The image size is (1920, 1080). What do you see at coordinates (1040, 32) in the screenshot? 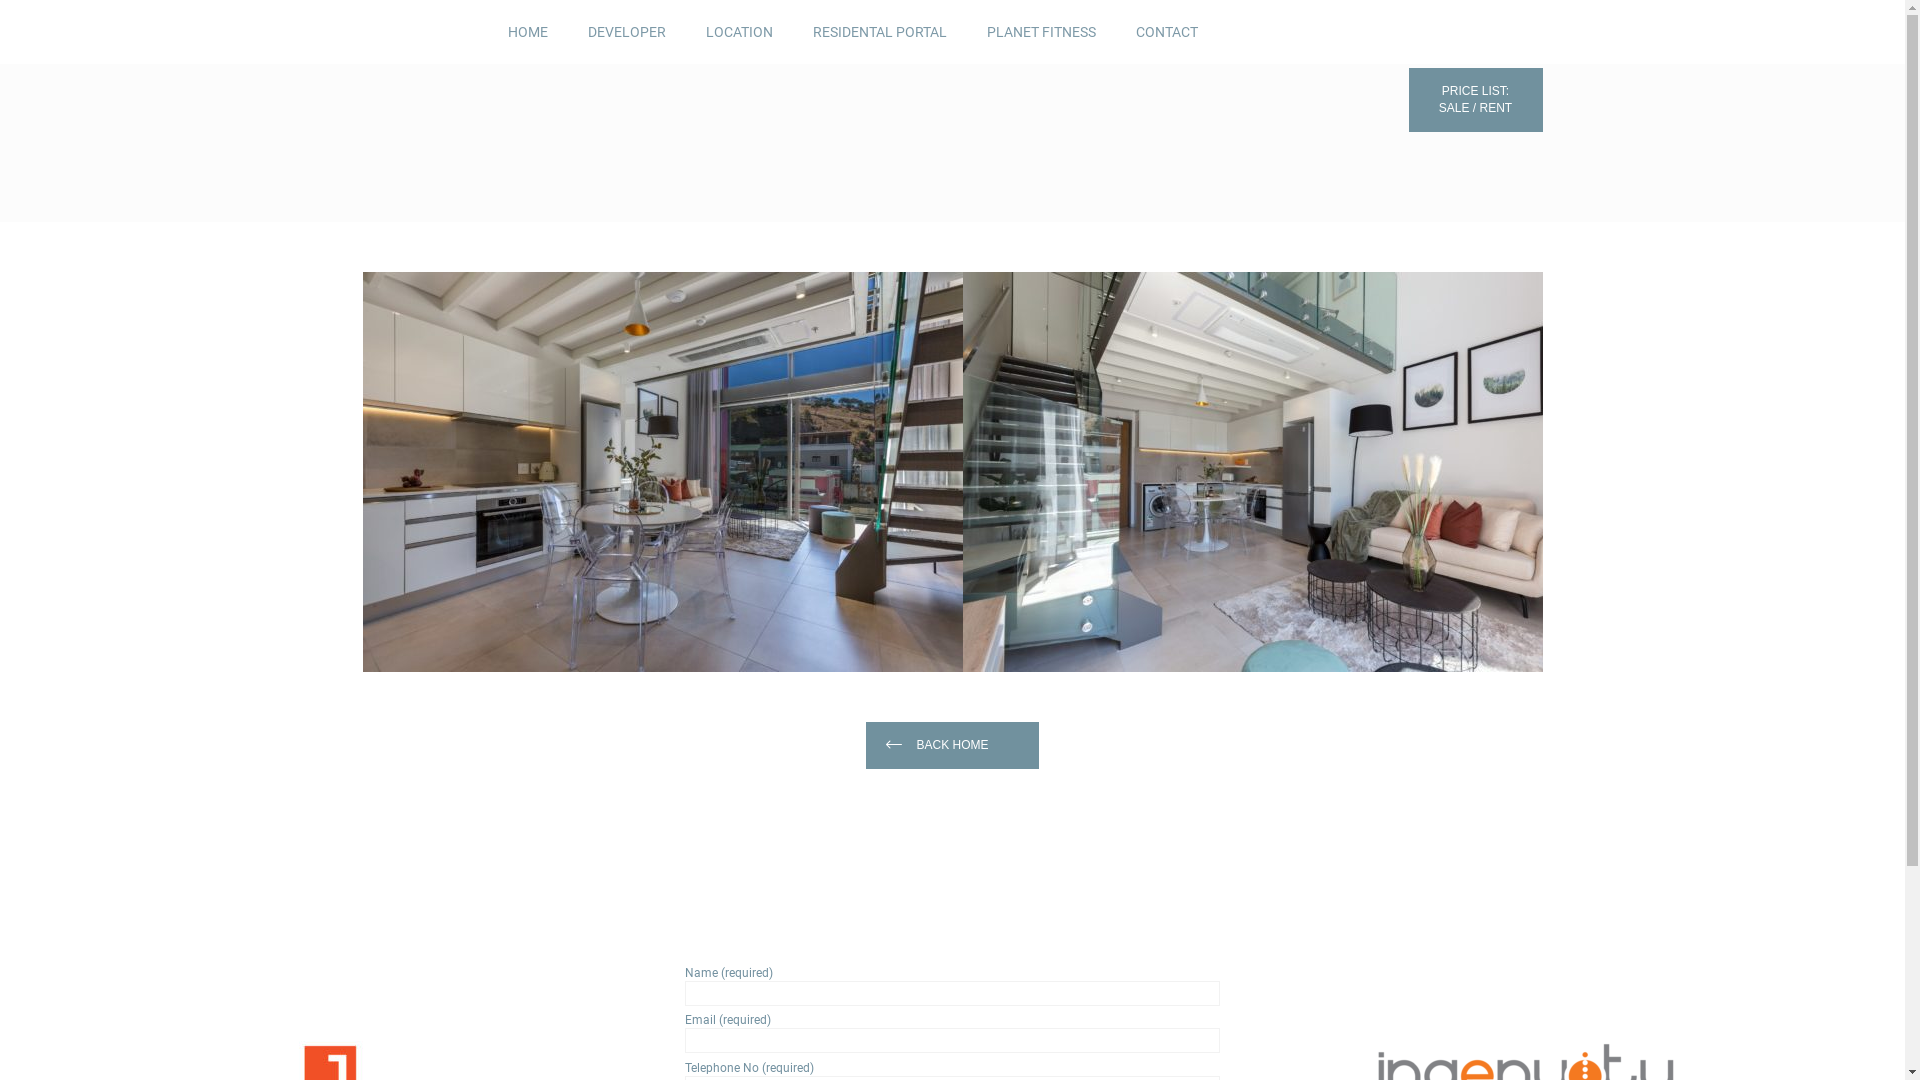
I see `PLANET FITNESS` at bounding box center [1040, 32].